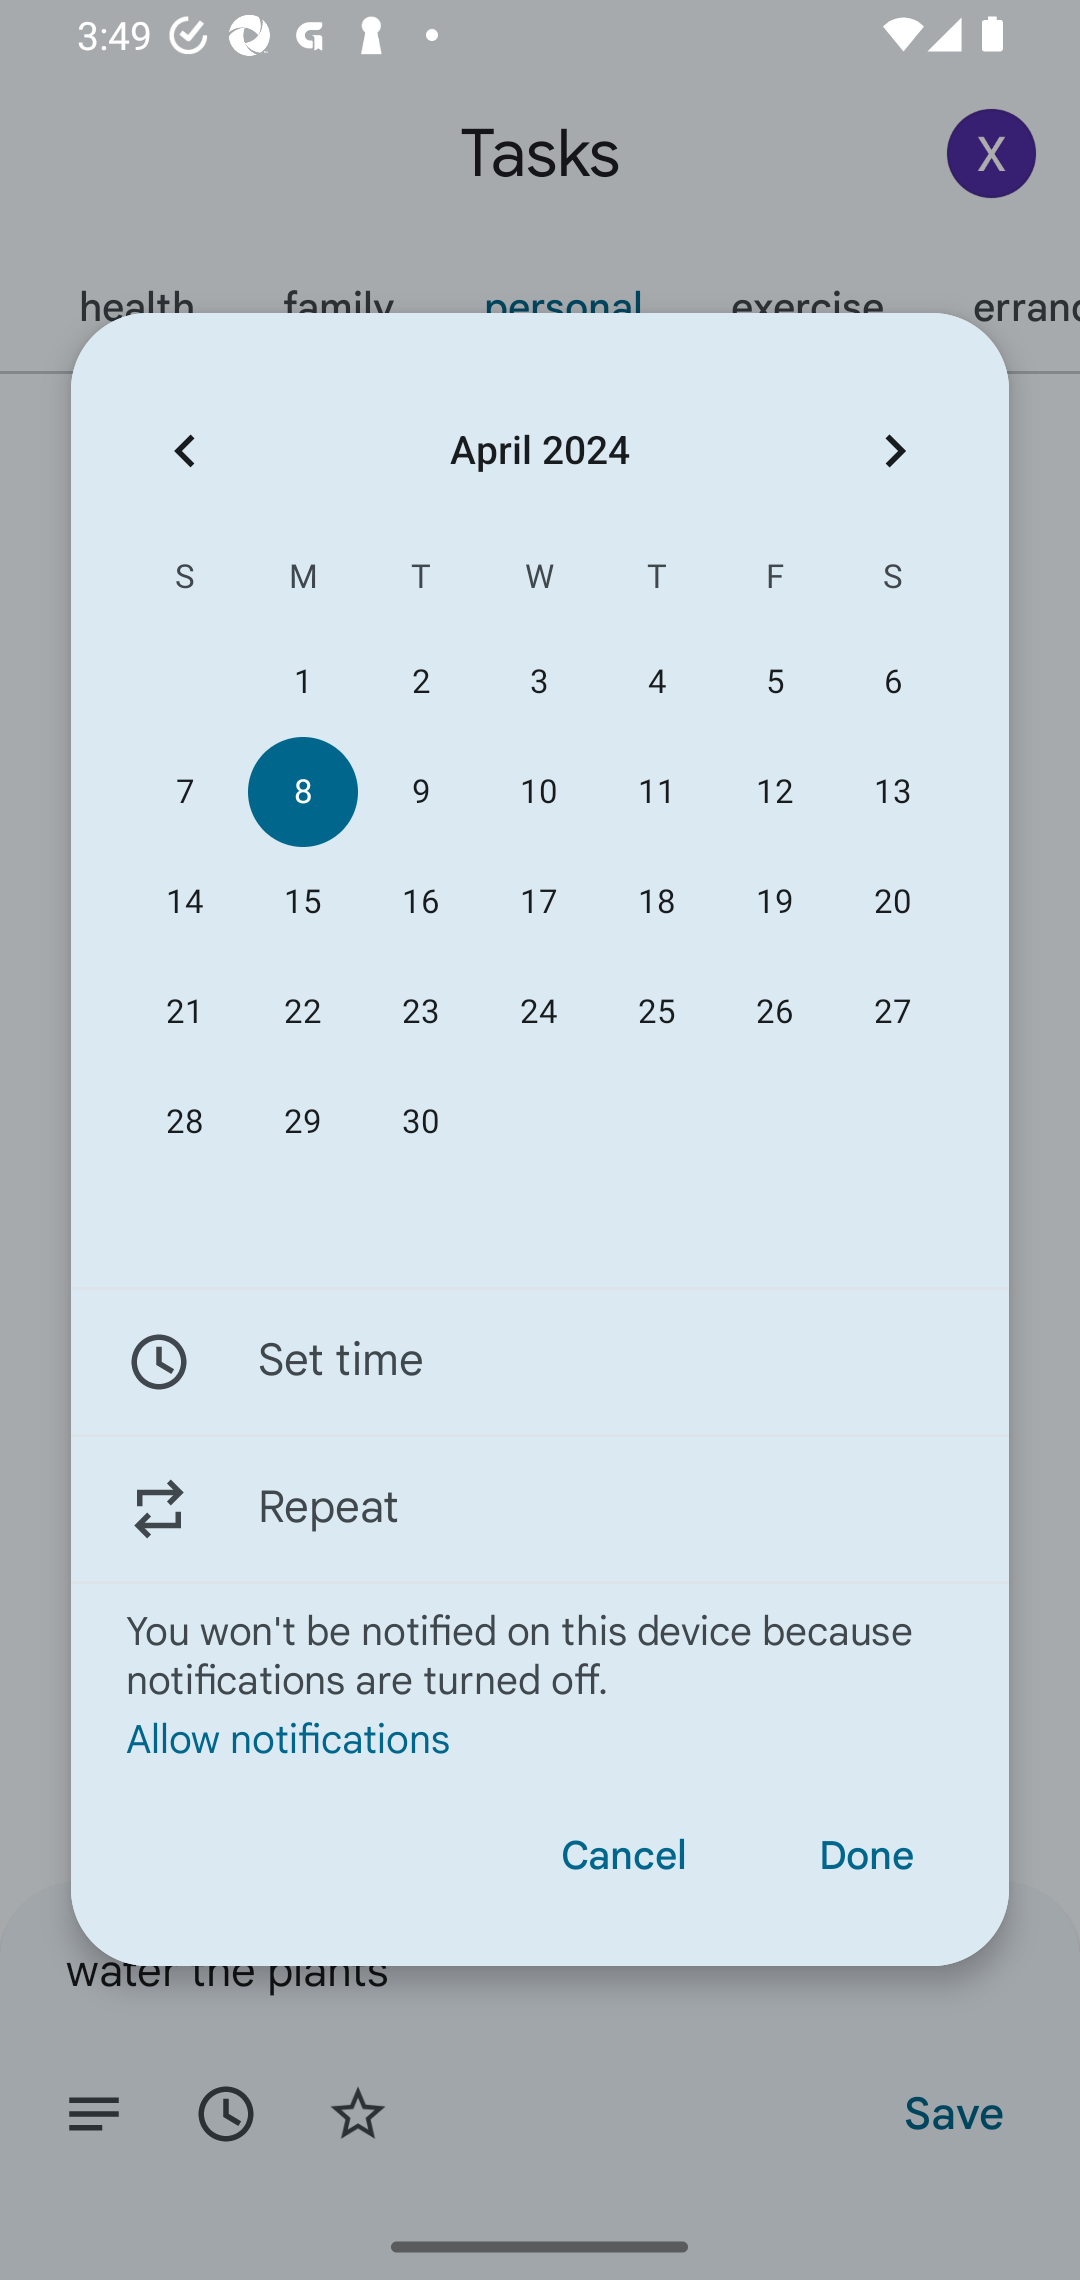 The width and height of the screenshot is (1080, 2280). I want to click on Allow notifications, so click(540, 1738).